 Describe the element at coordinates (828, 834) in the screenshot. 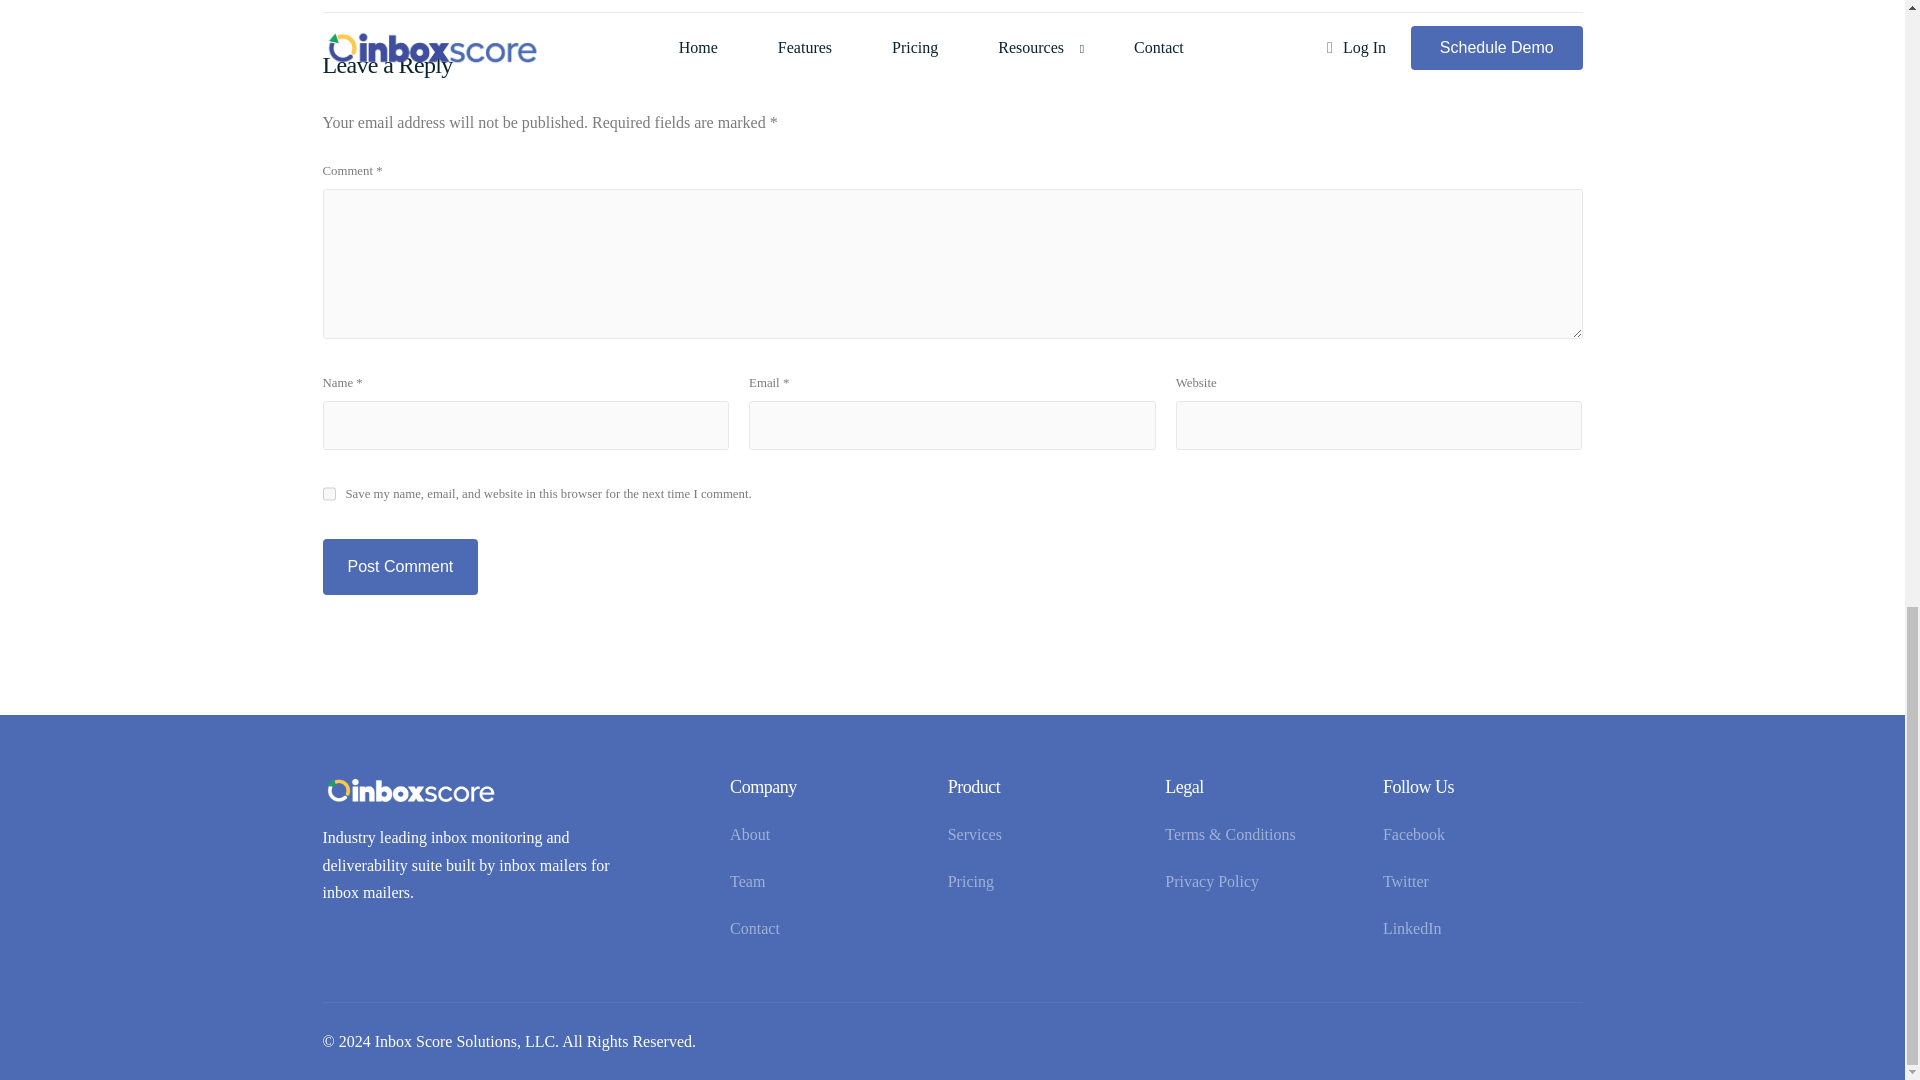

I see `About` at that location.